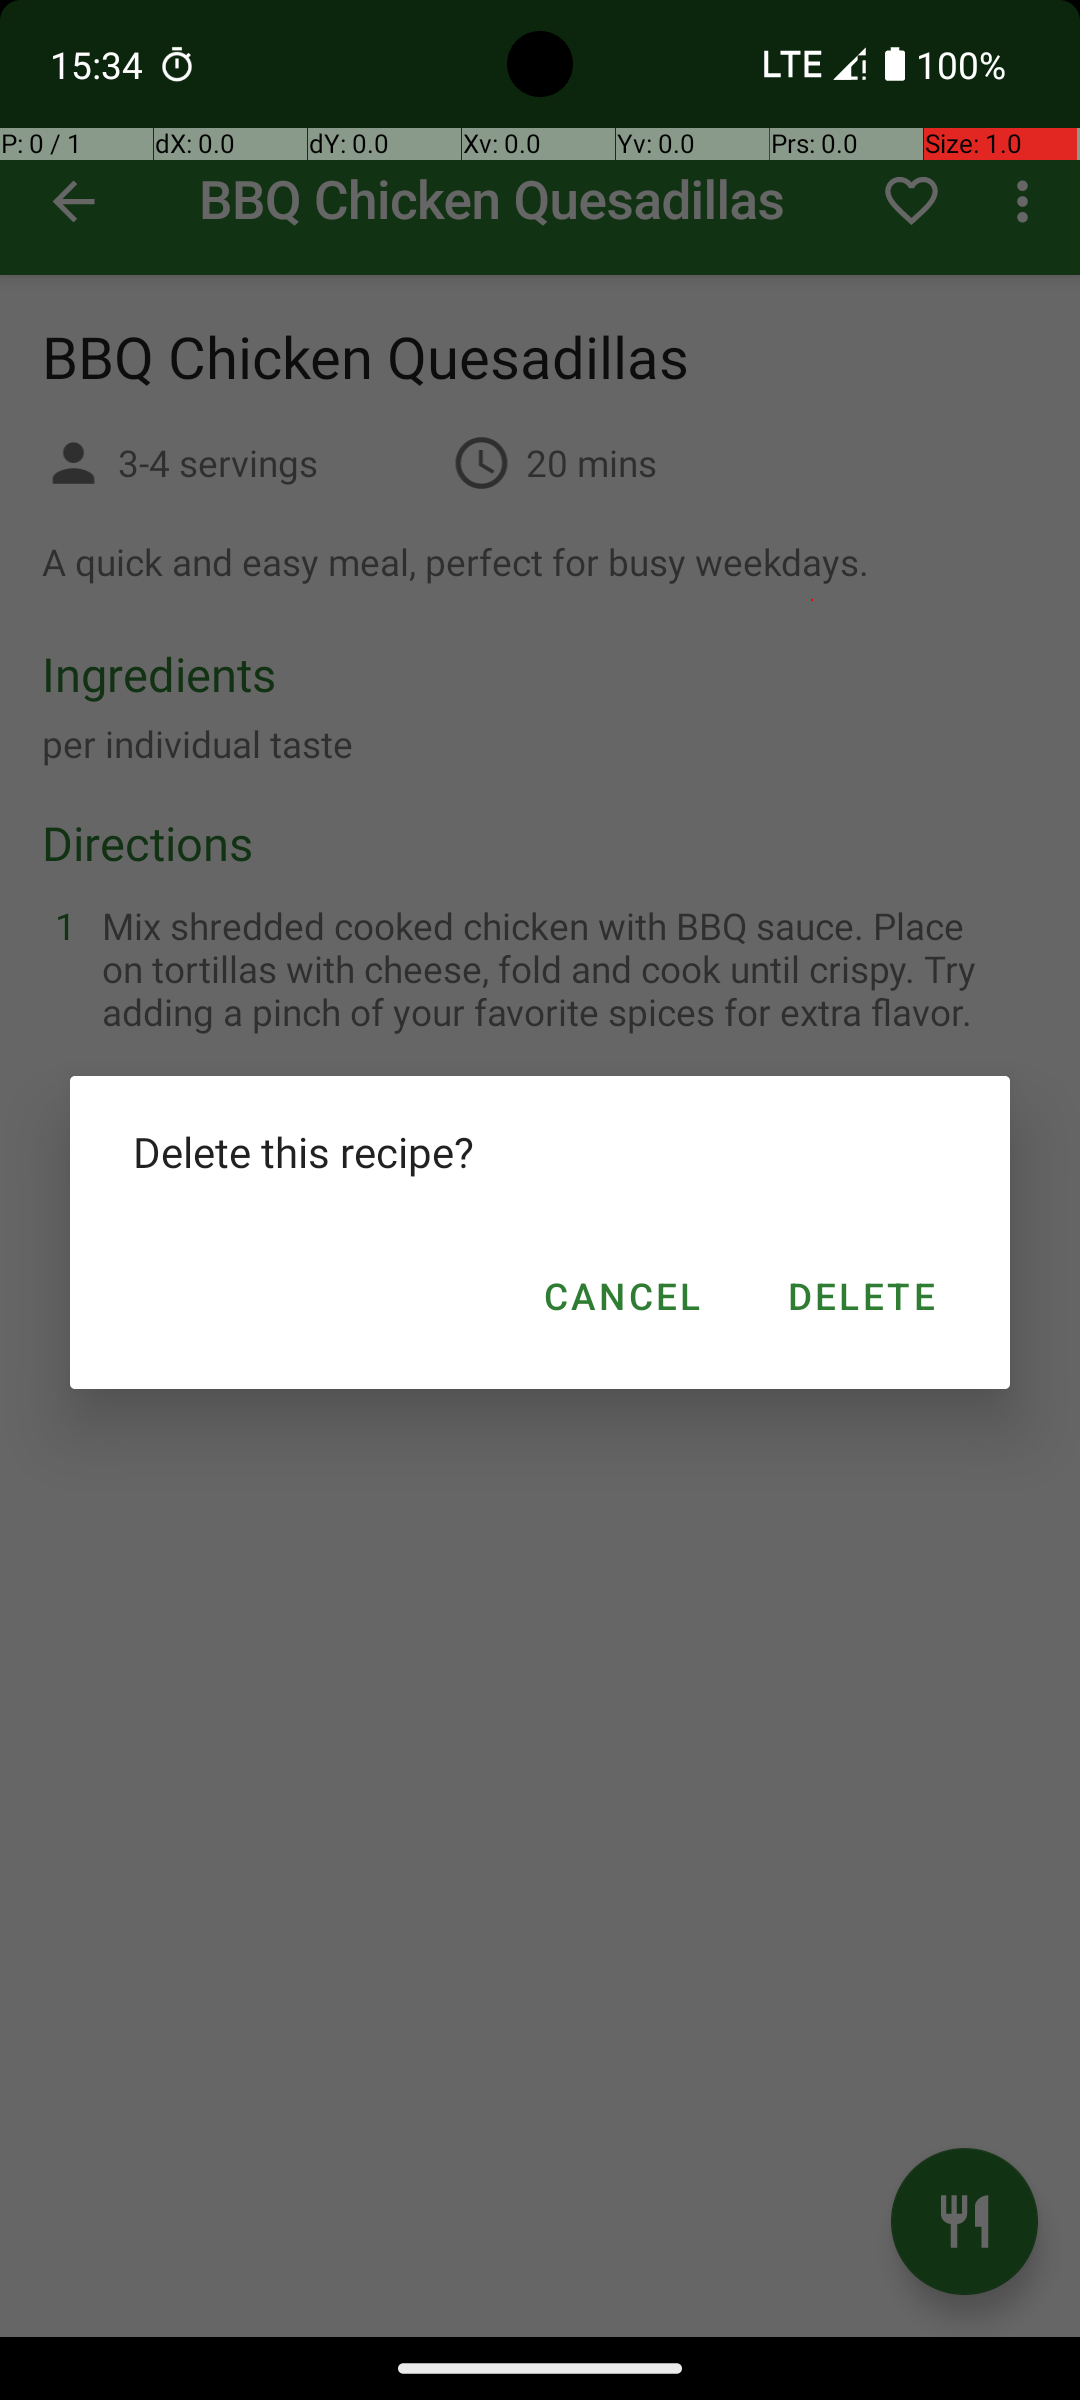 Image resolution: width=1080 pixels, height=2400 pixels. Describe the element at coordinates (540, 1152) in the screenshot. I see `Delete this recipe?` at that location.